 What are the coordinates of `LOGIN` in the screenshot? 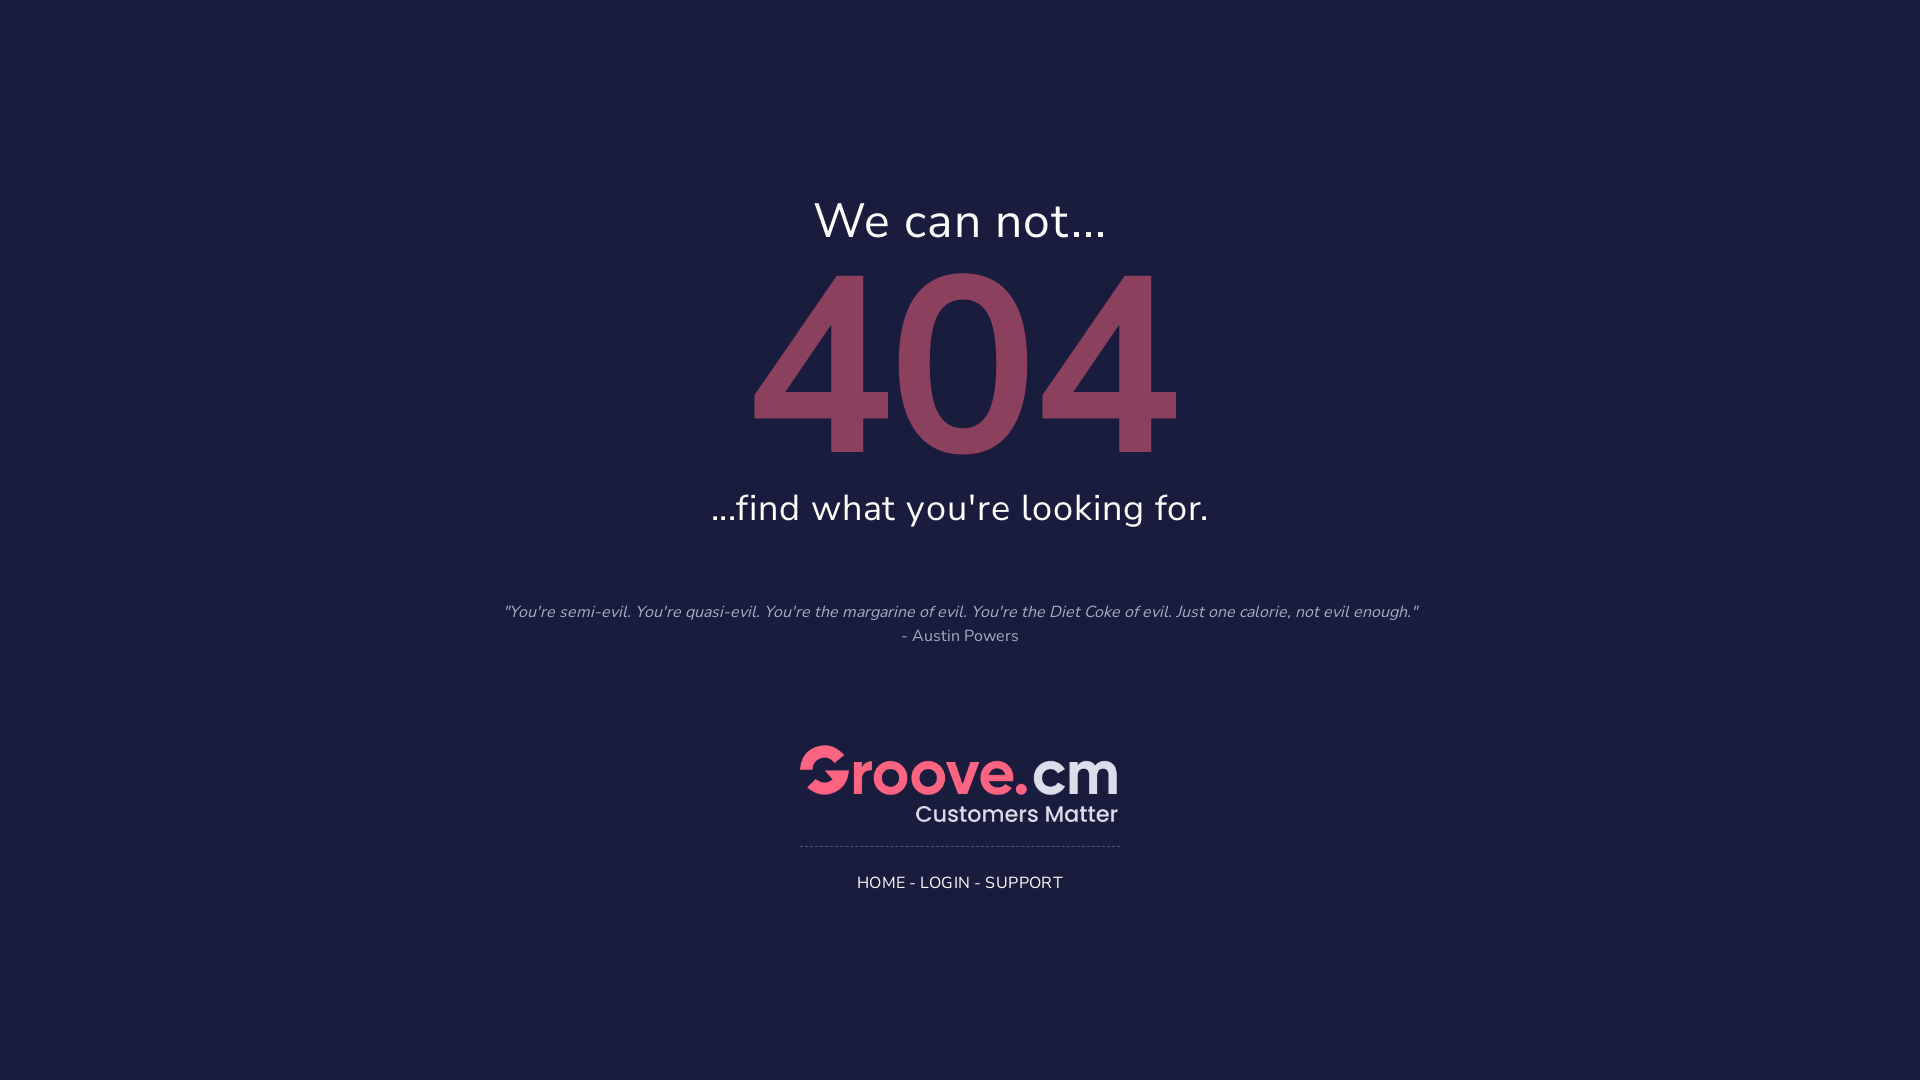 It's located at (945, 882).